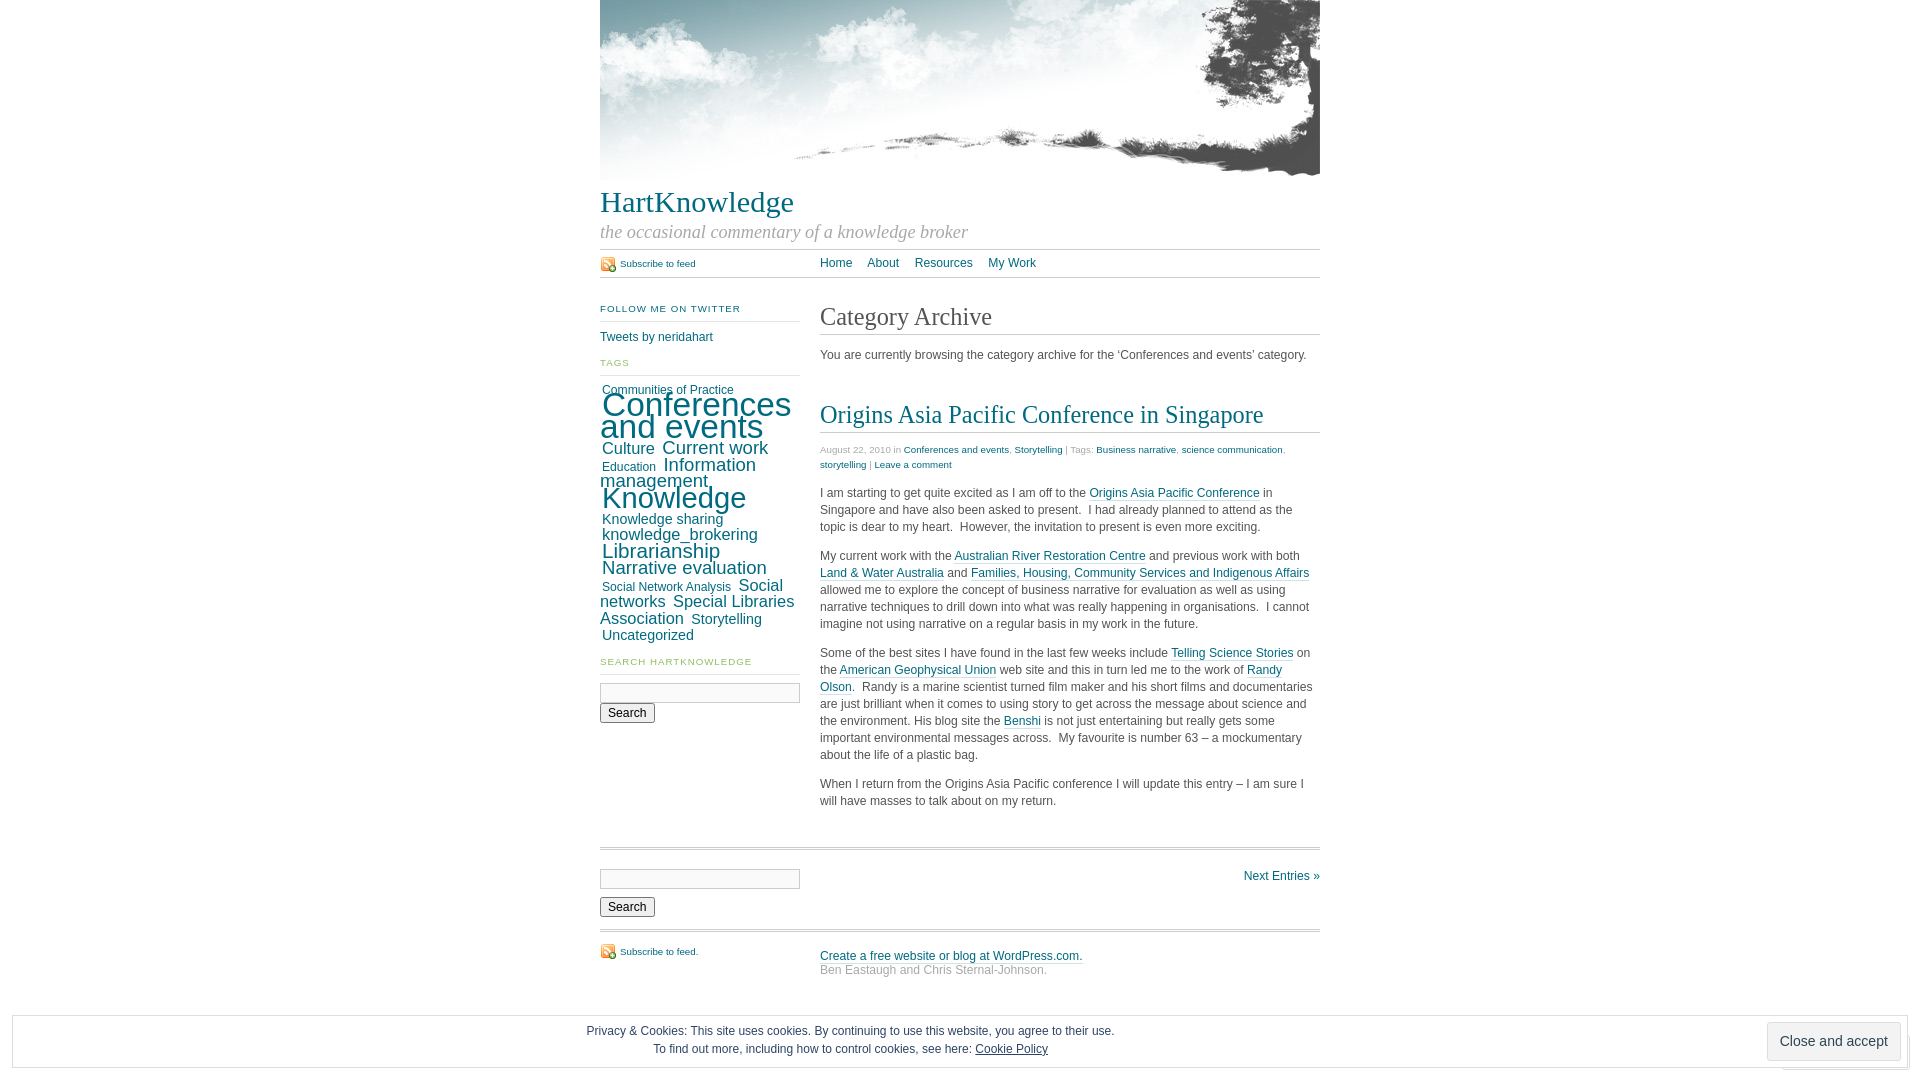 The image size is (1920, 1080). I want to click on Social Network Analysis, so click(666, 587).